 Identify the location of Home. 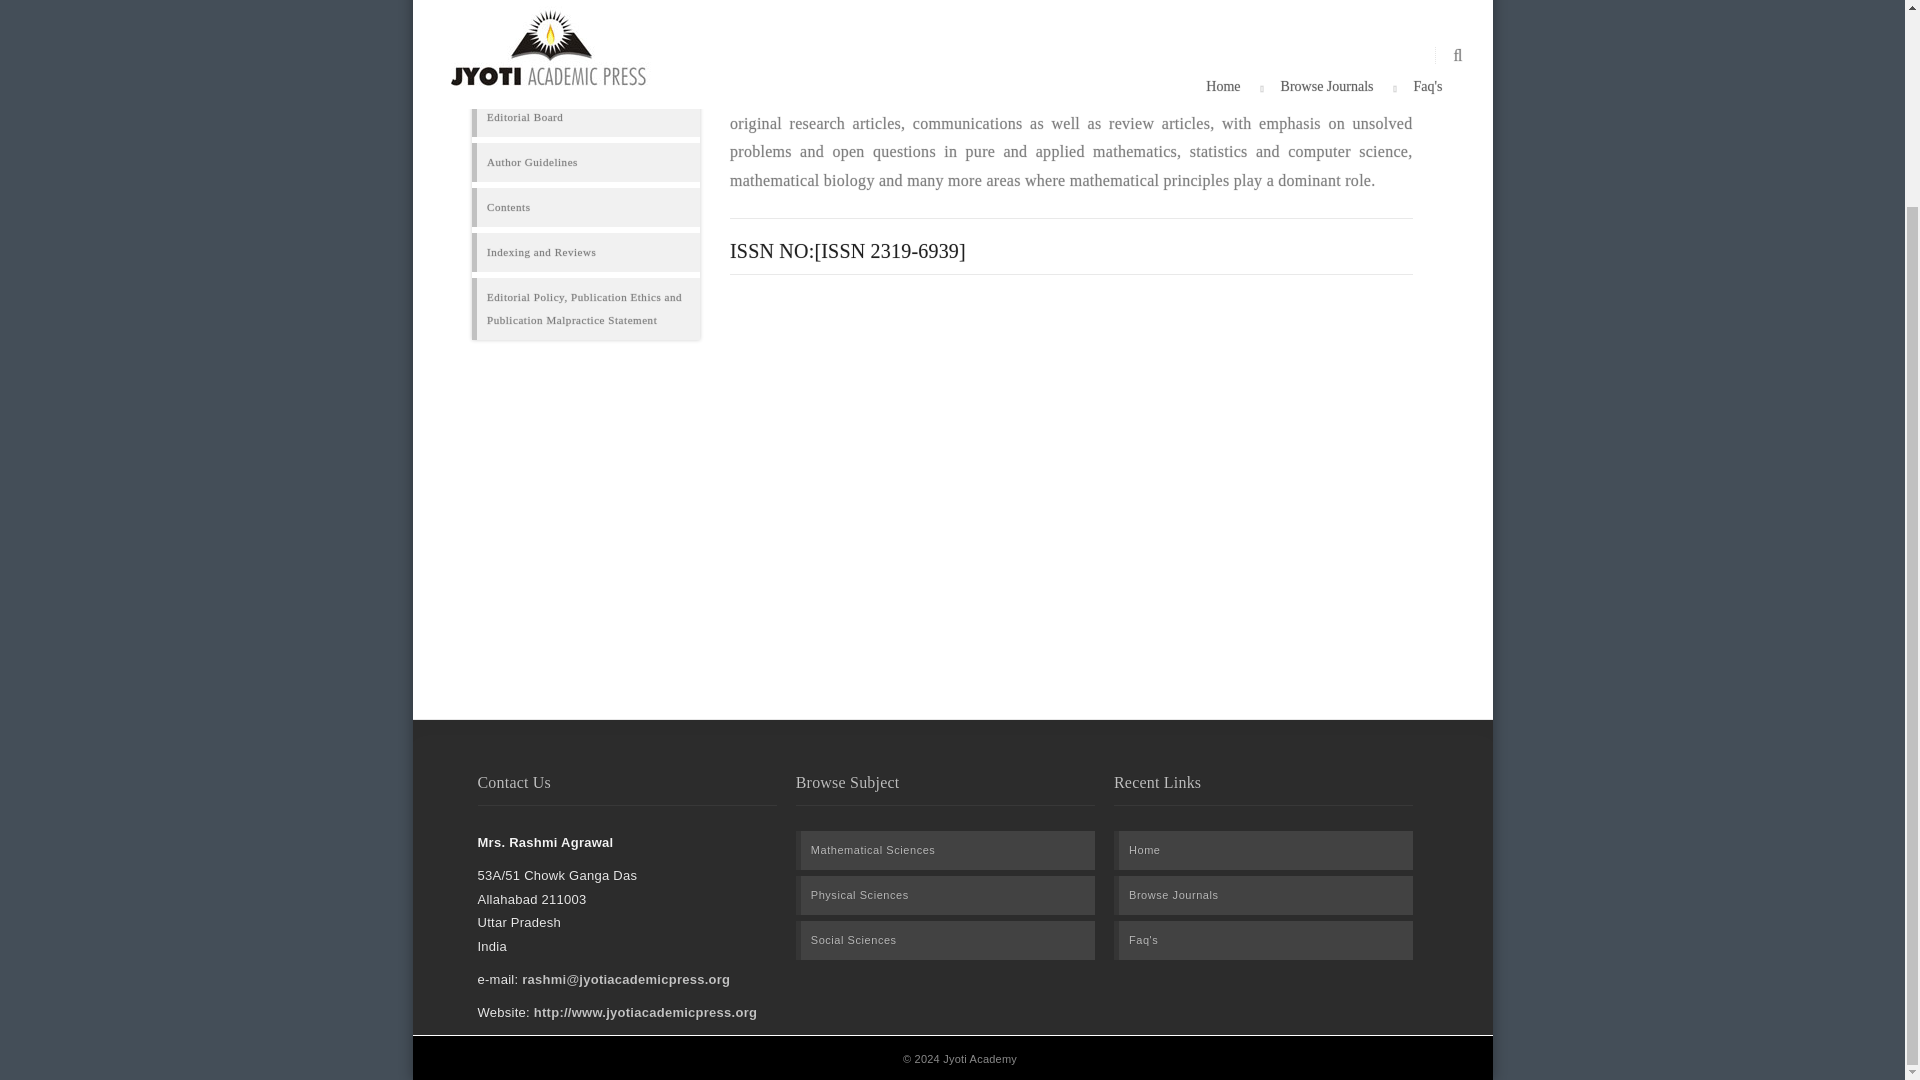
(1144, 850).